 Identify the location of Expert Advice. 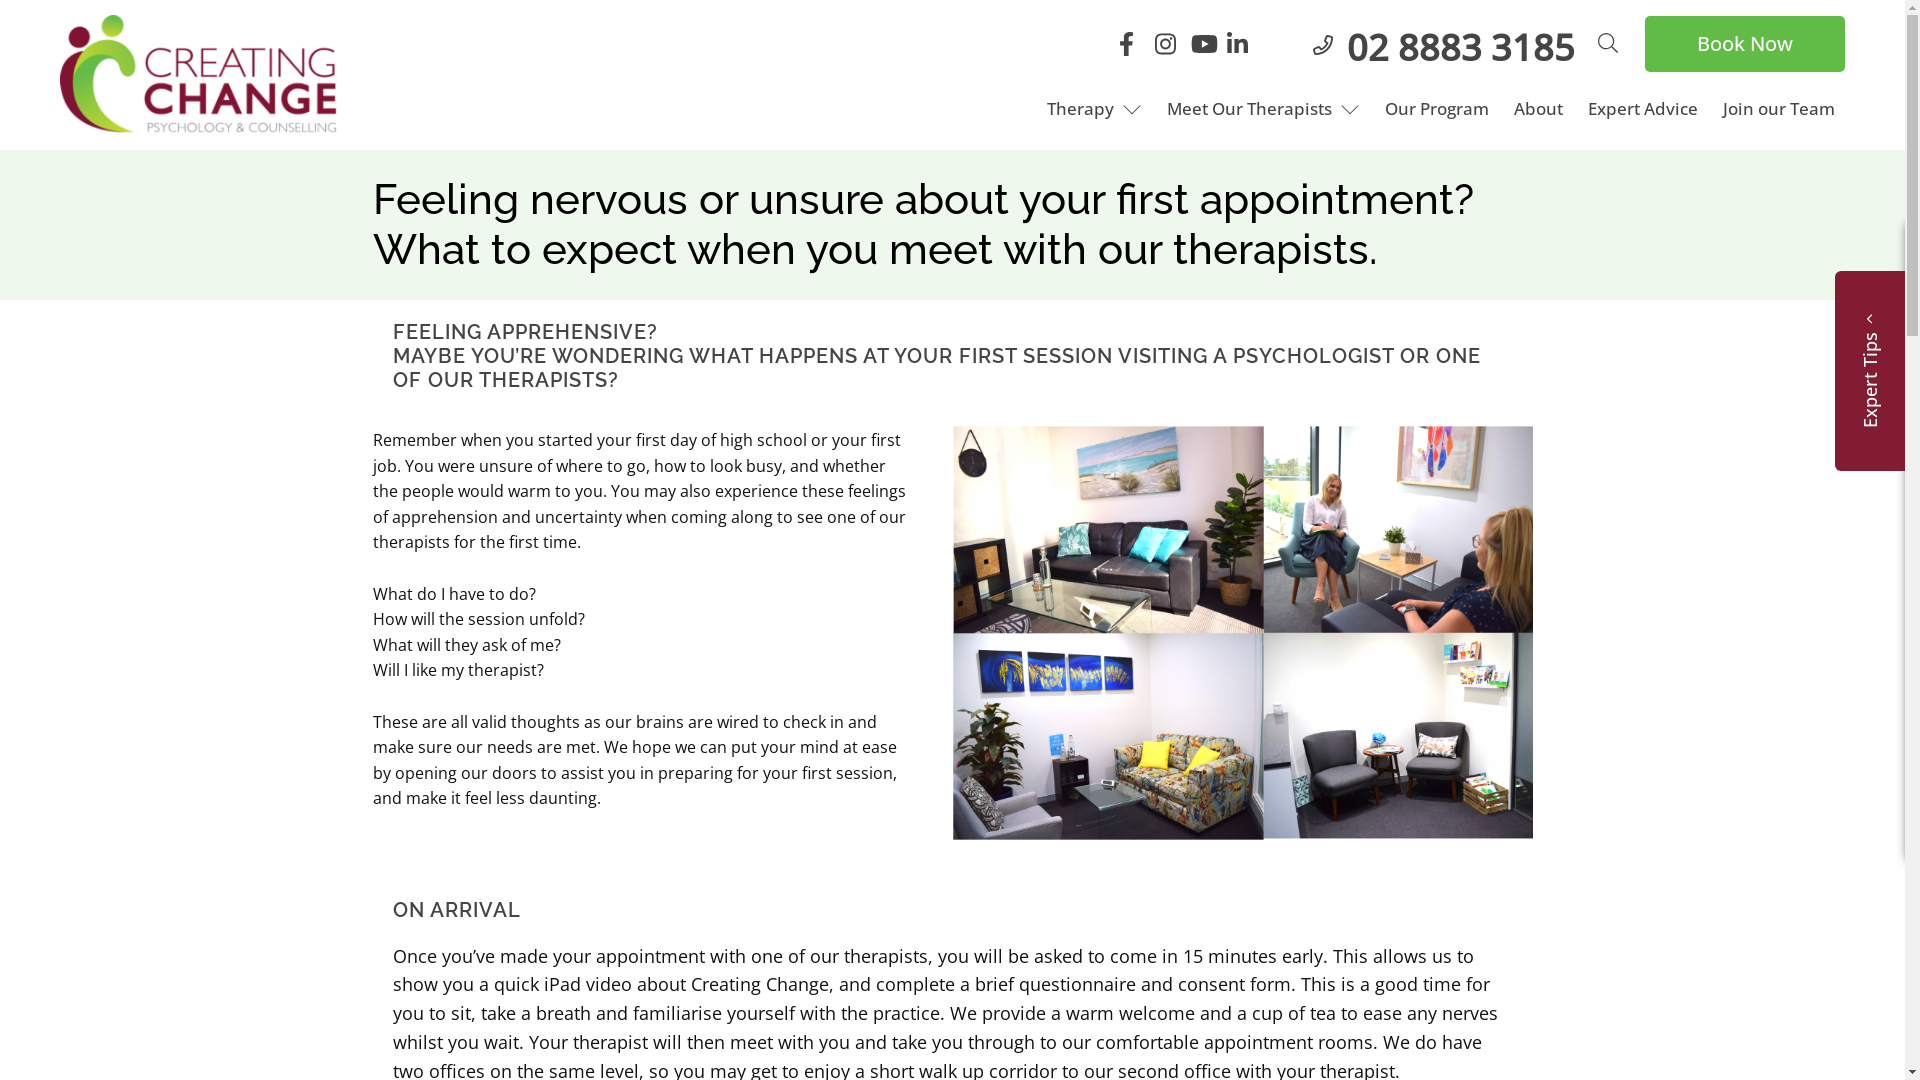
(1643, 108).